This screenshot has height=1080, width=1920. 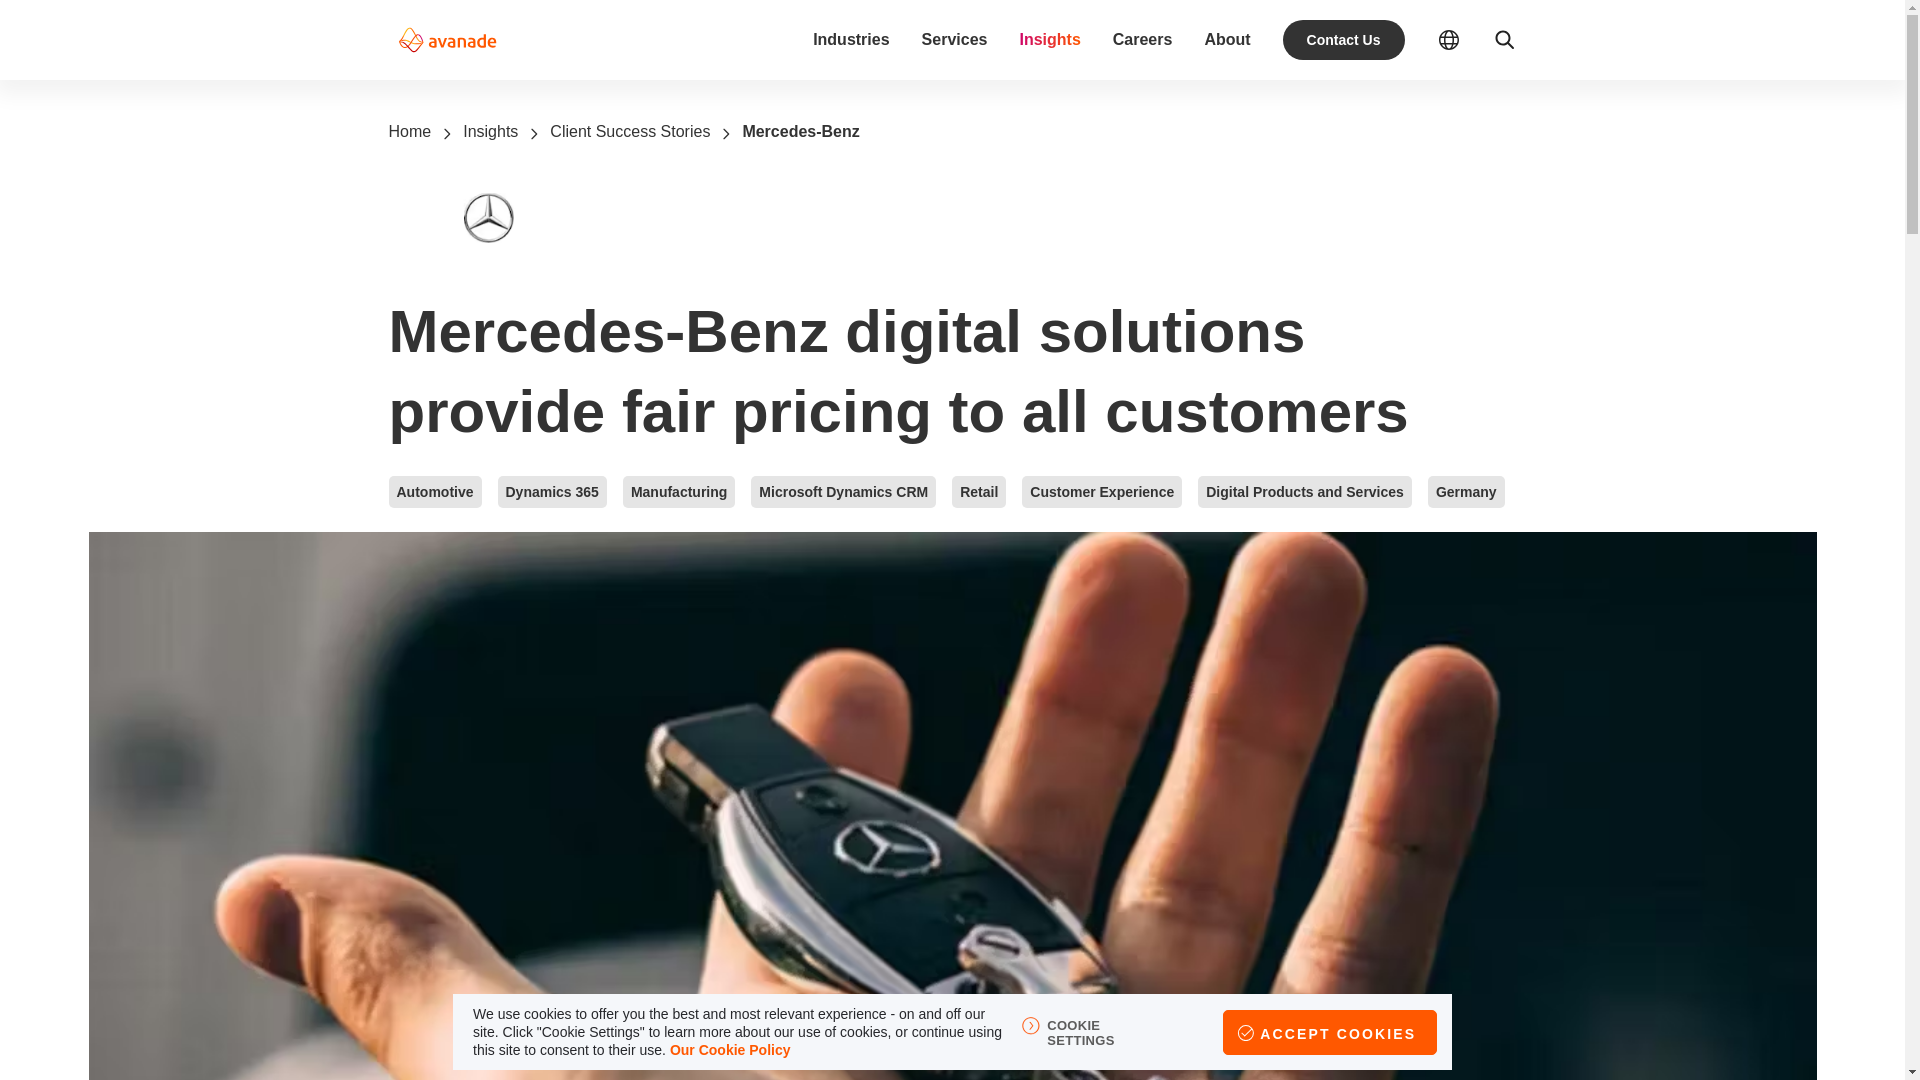 I want to click on Services, so click(x=954, y=39).